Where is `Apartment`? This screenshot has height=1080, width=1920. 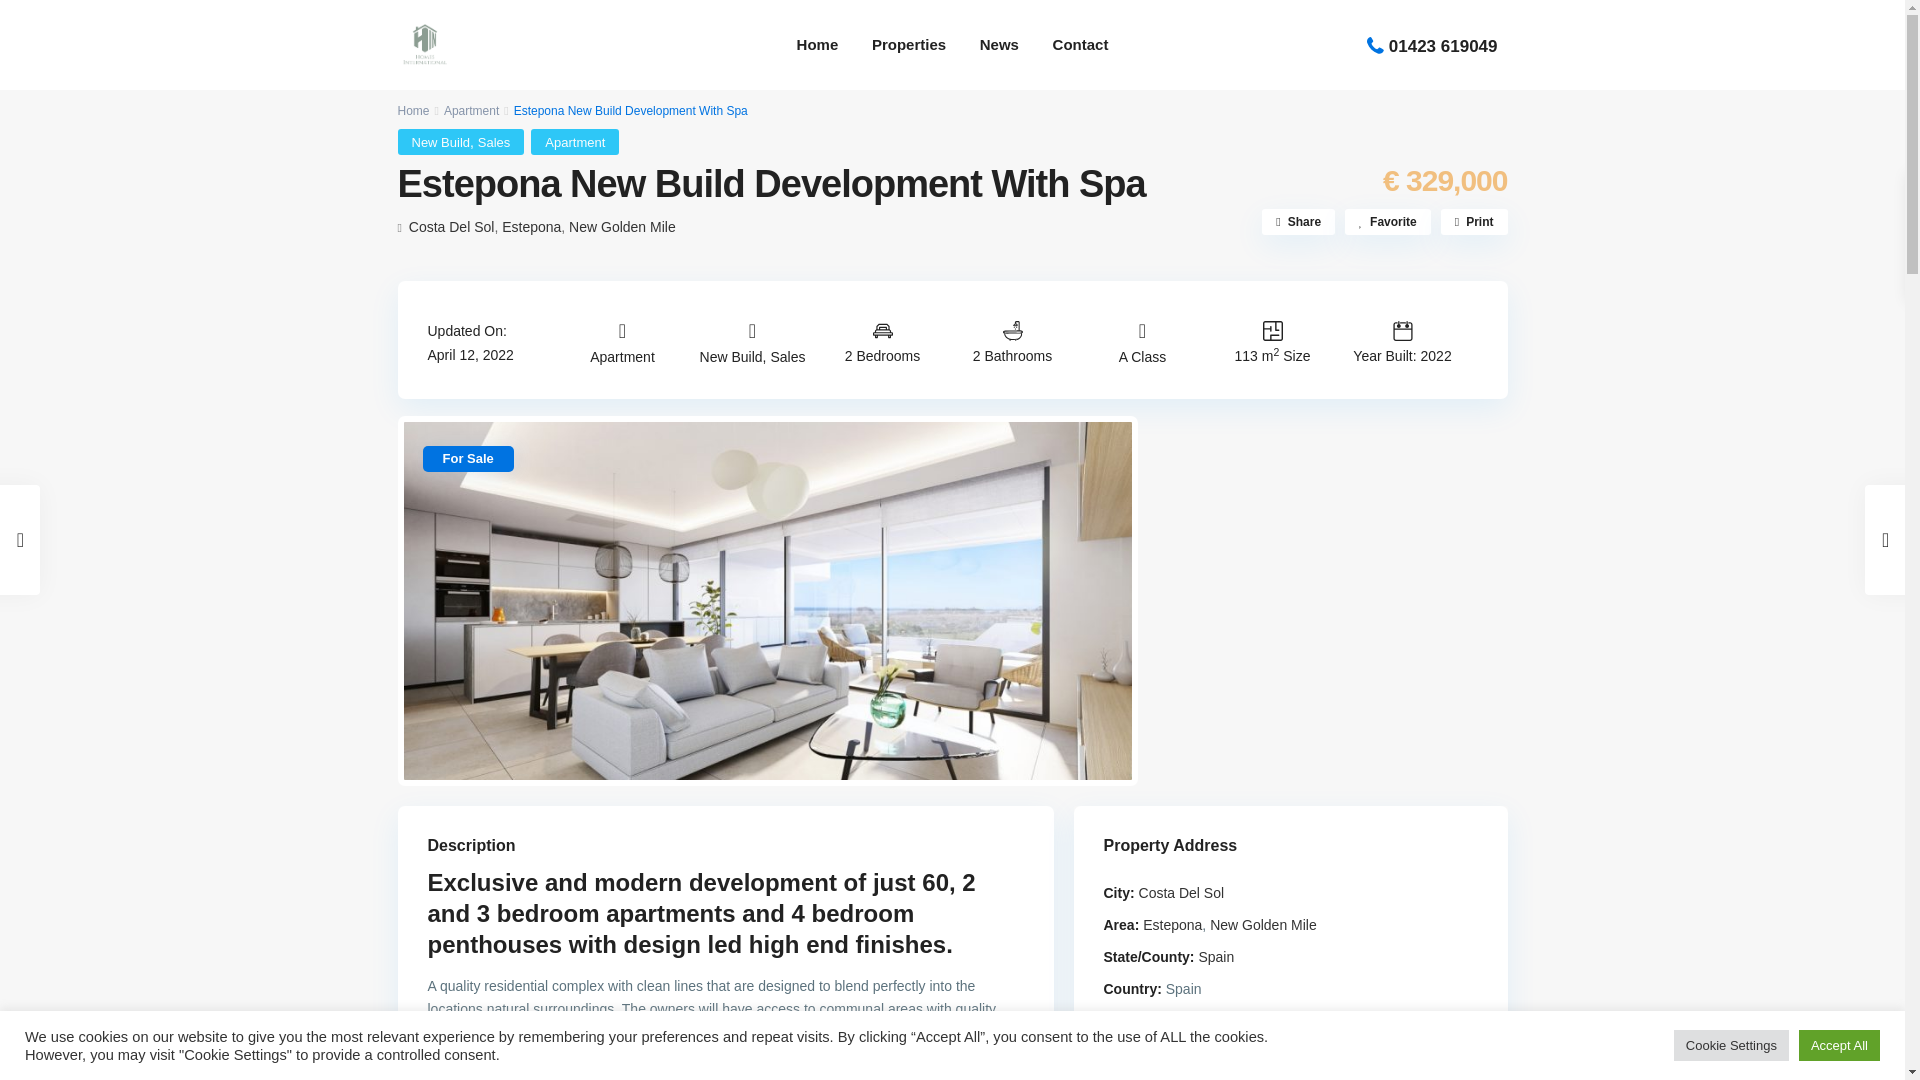 Apartment is located at coordinates (471, 110).